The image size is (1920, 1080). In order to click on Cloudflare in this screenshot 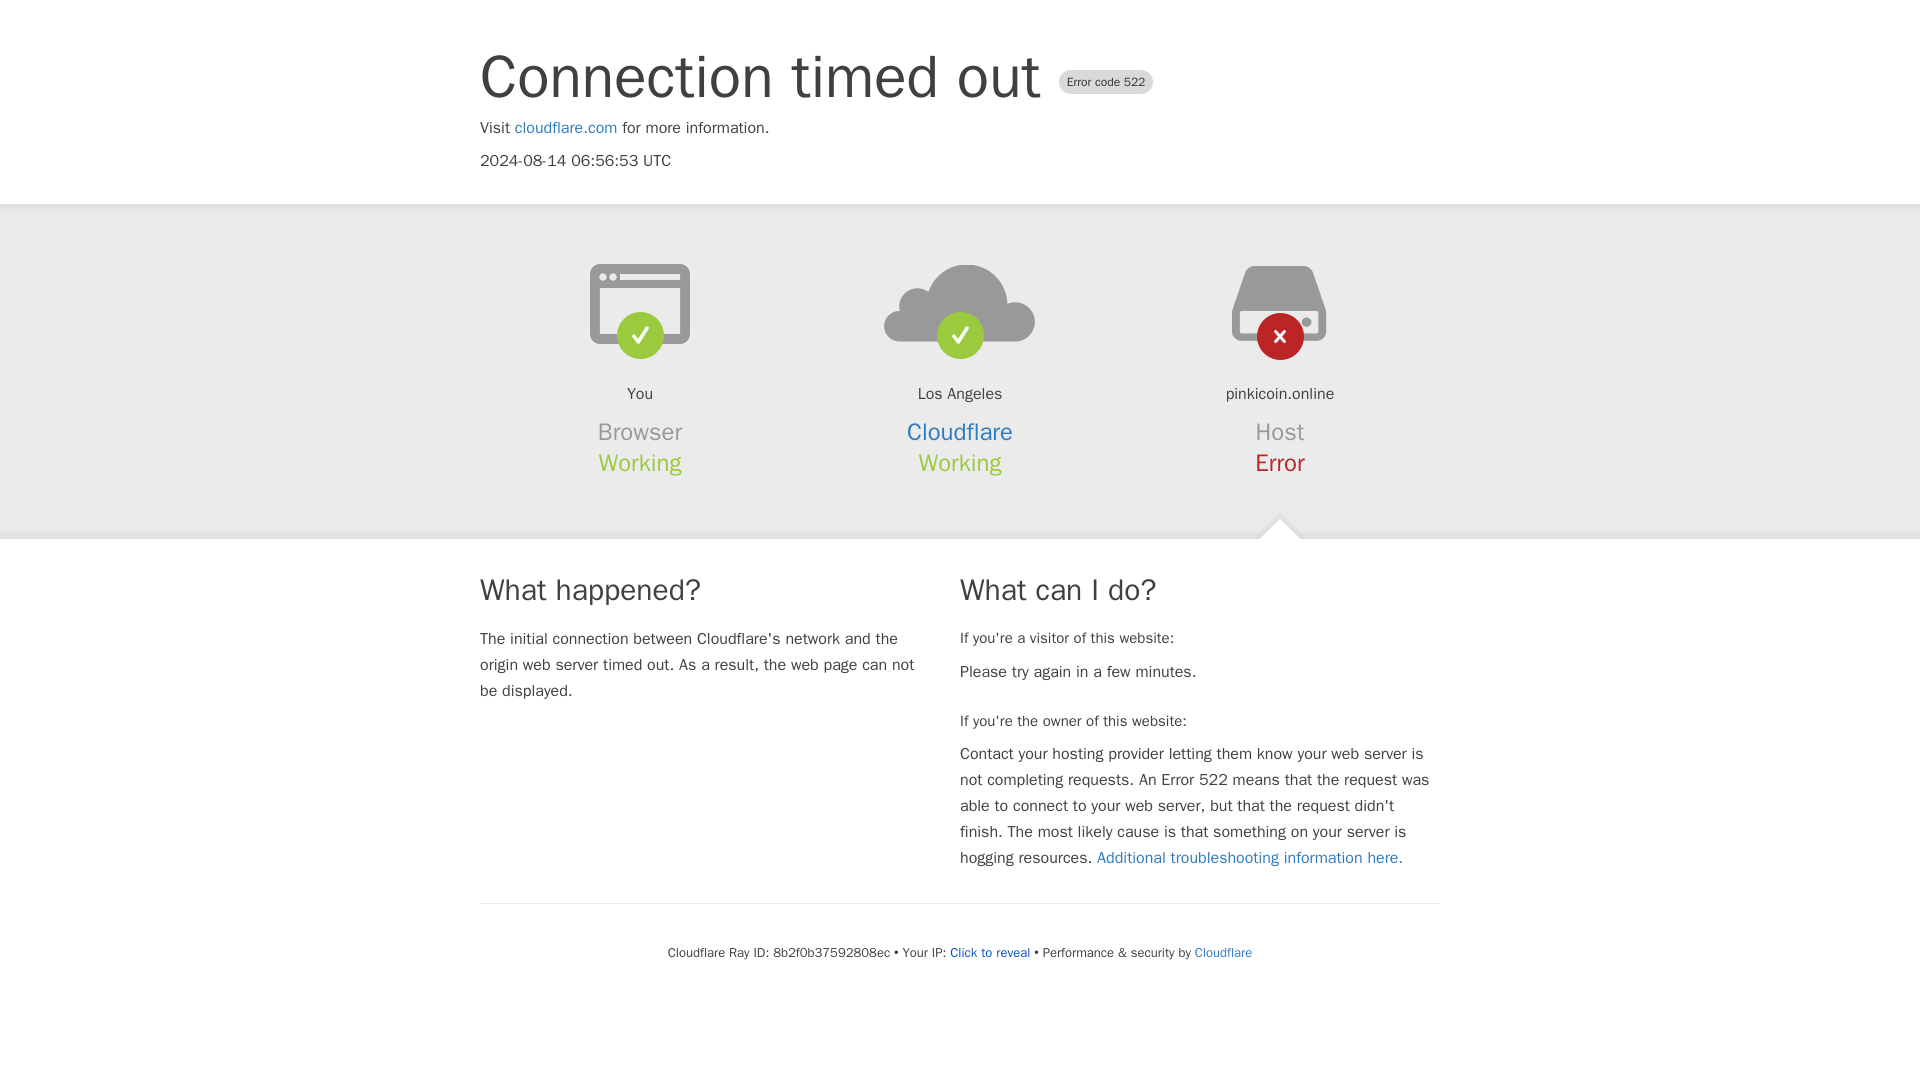, I will do `click(960, 432)`.